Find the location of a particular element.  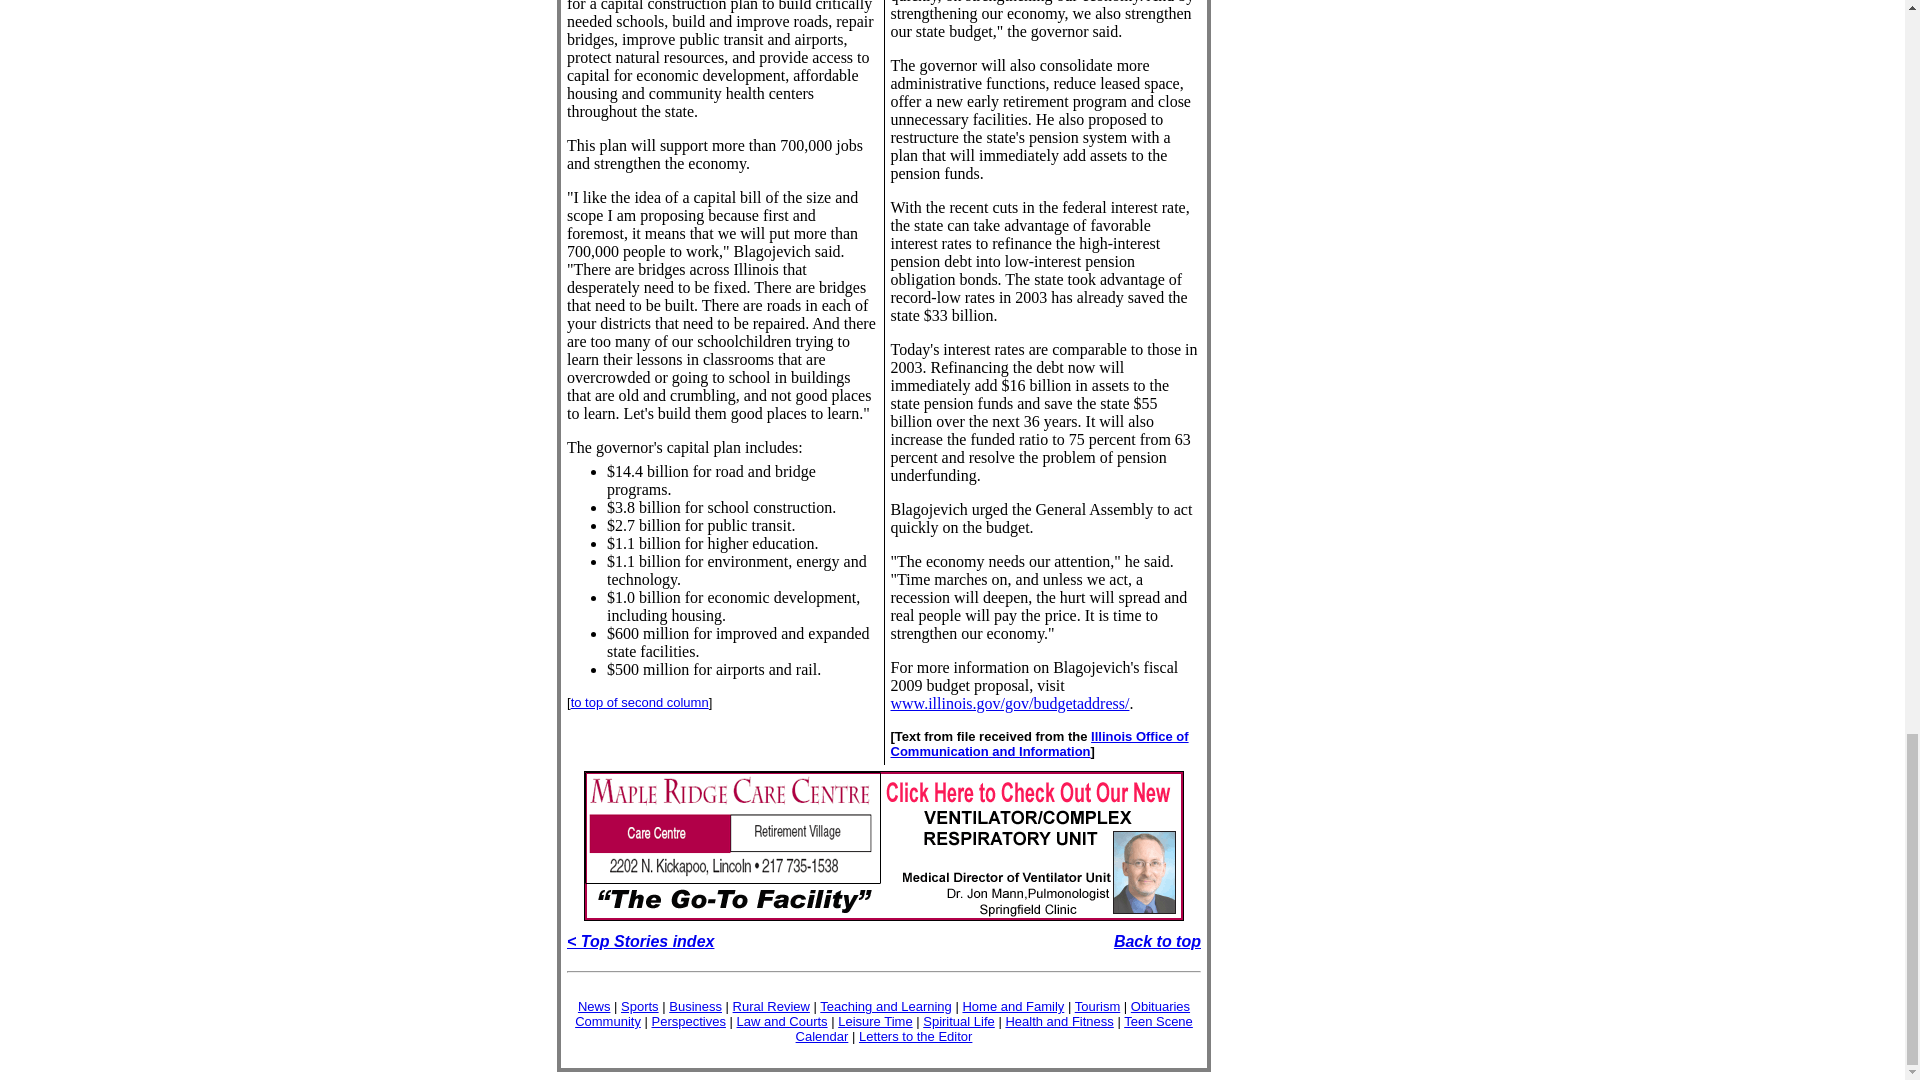

Teen Scene is located at coordinates (1158, 1022).